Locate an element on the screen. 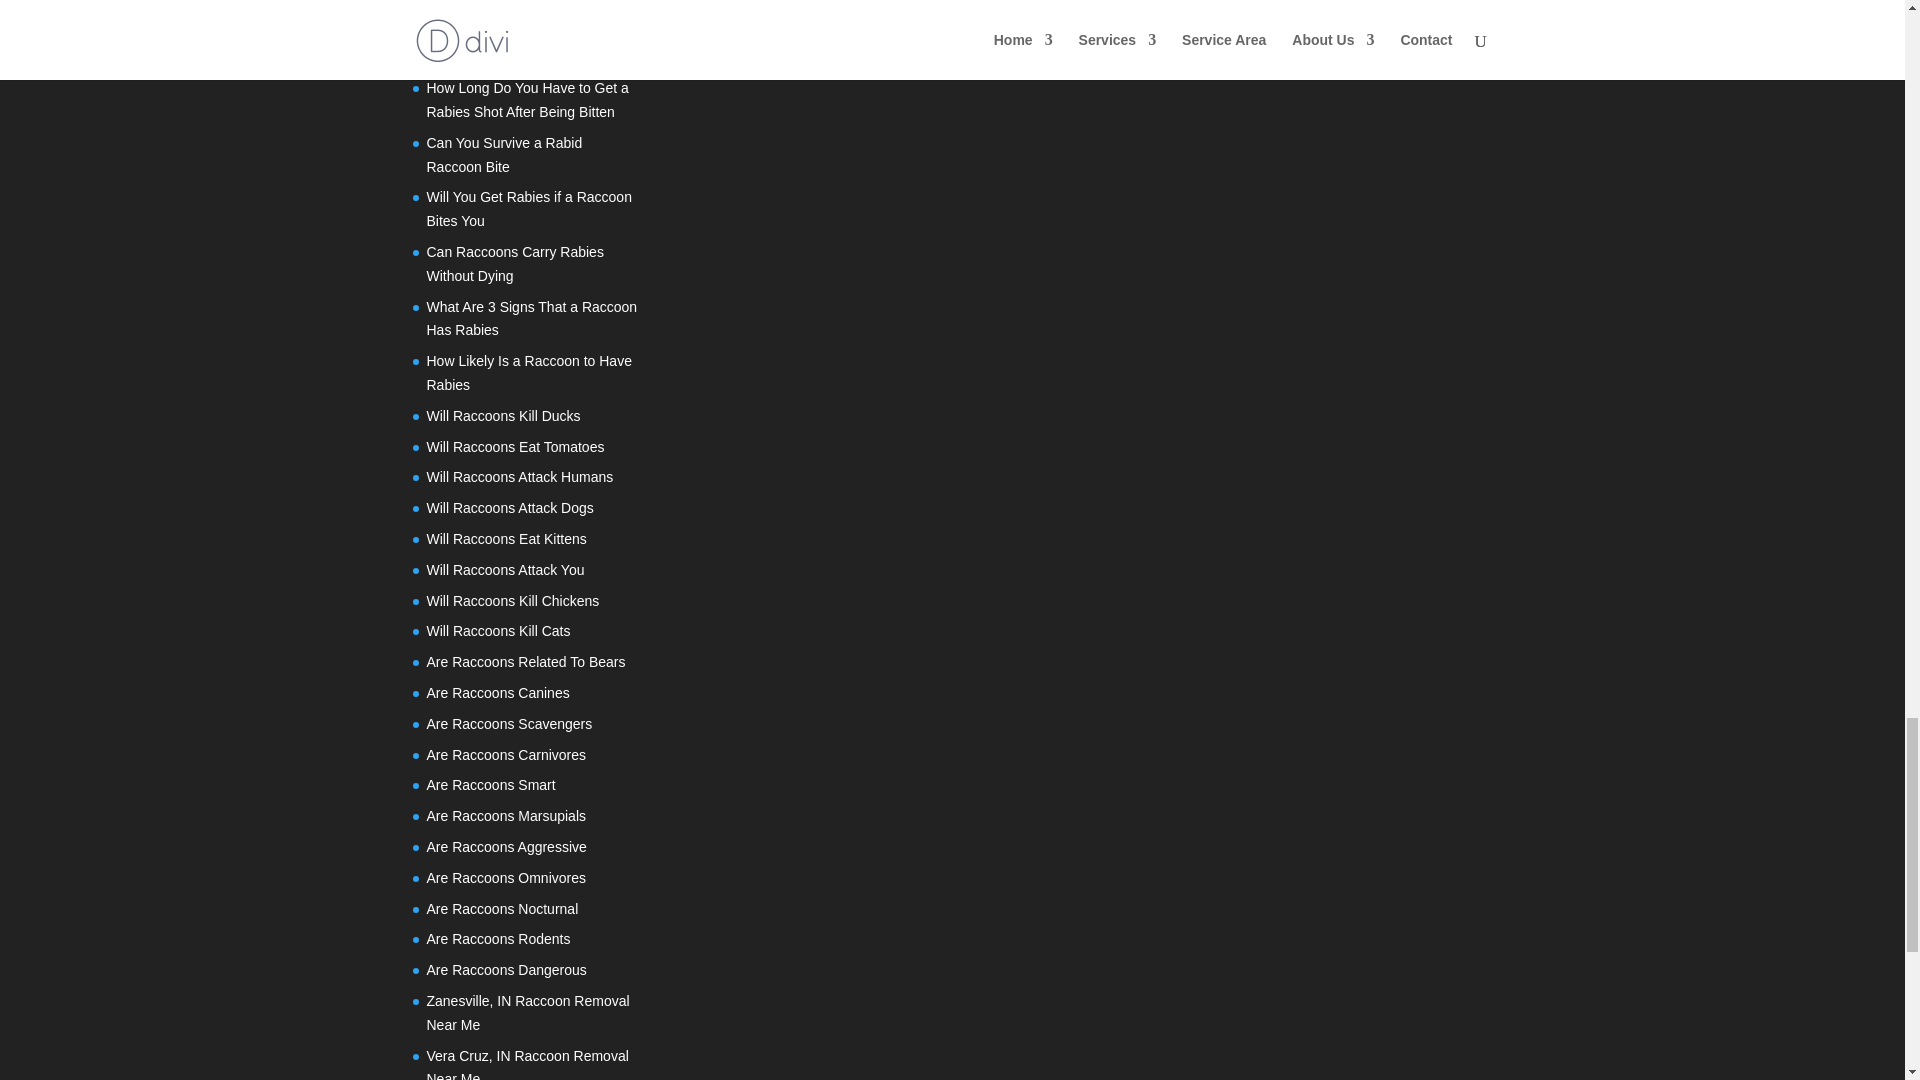 This screenshot has width=1920, height=1080. Can Raccoons Carry Rabies Without Dying is located at coordinates (514, 264).